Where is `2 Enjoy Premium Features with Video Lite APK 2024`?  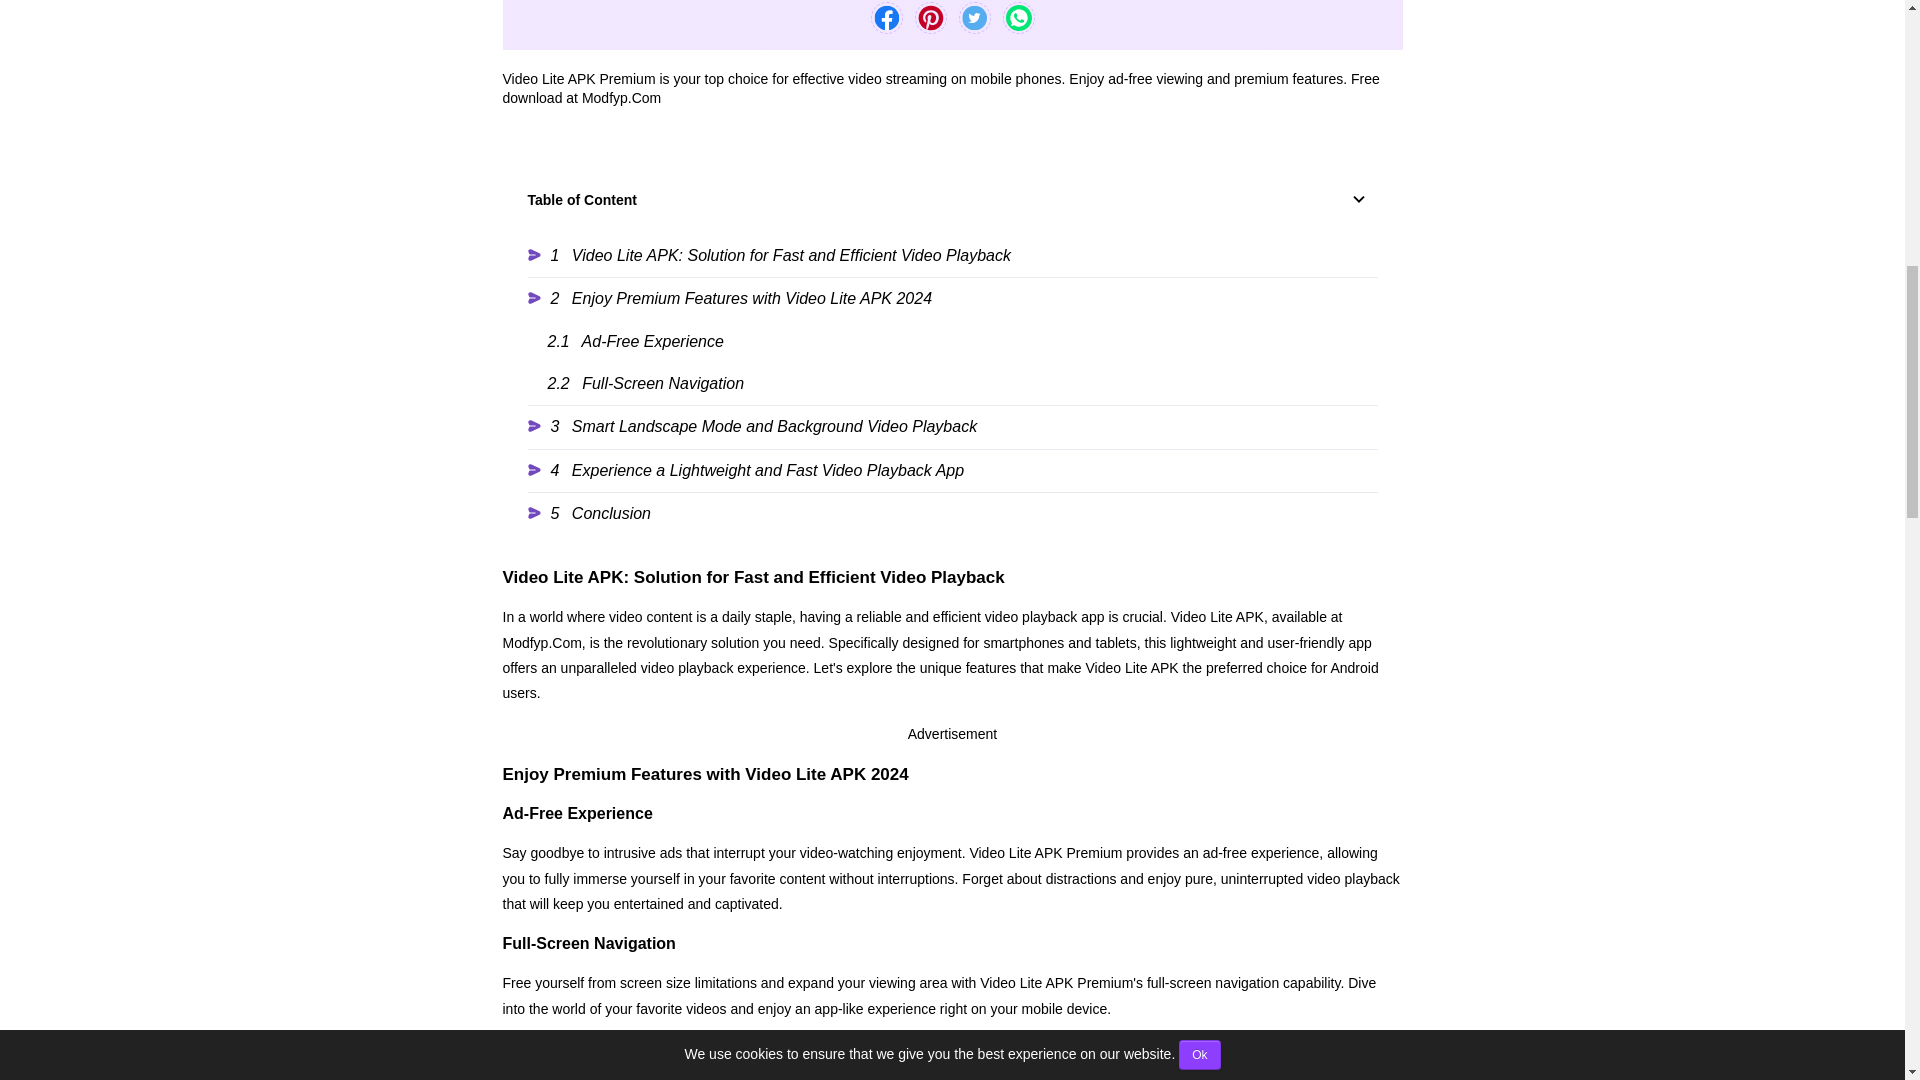 2 Enjoy Premium Features with Video Lite APK 2024 is located at coordinates (953, 298).